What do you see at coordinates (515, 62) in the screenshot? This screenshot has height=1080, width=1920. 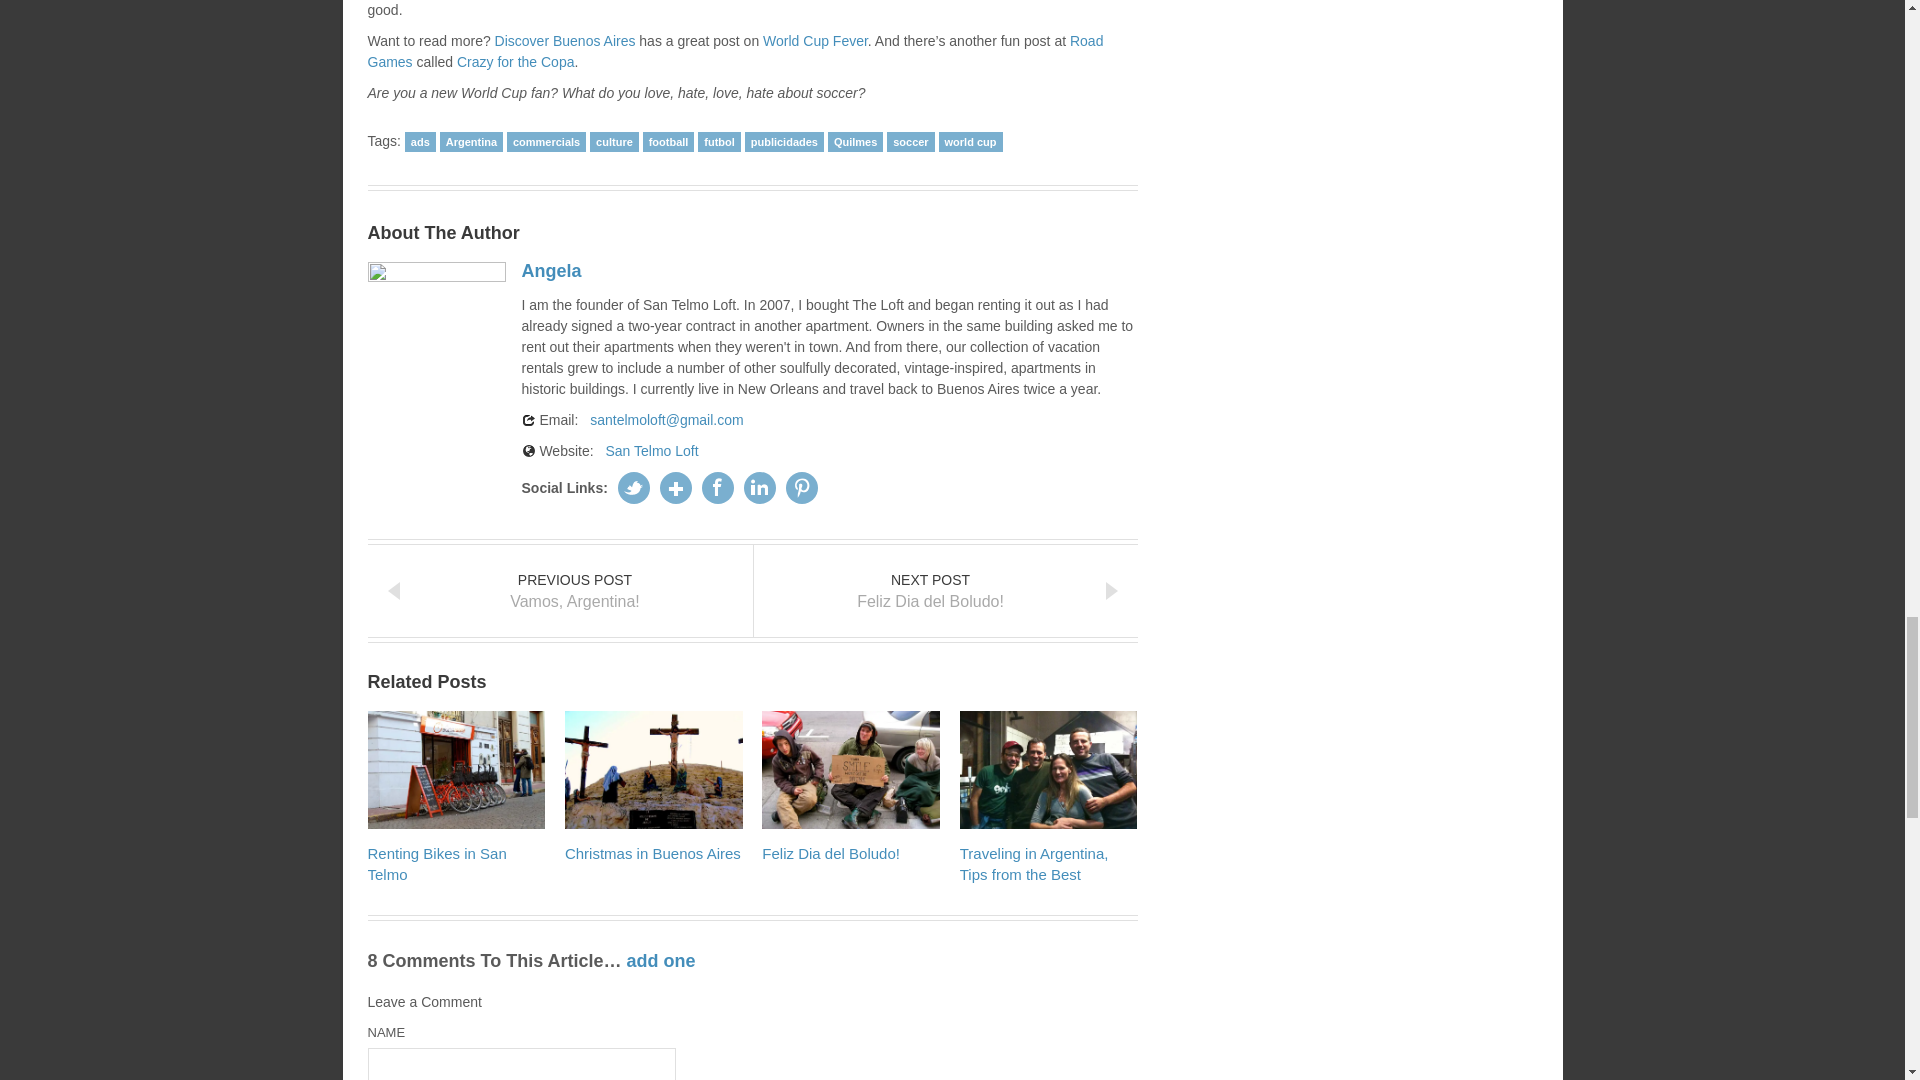 I see `Crazy Copa` at bounding box center [515, 62].